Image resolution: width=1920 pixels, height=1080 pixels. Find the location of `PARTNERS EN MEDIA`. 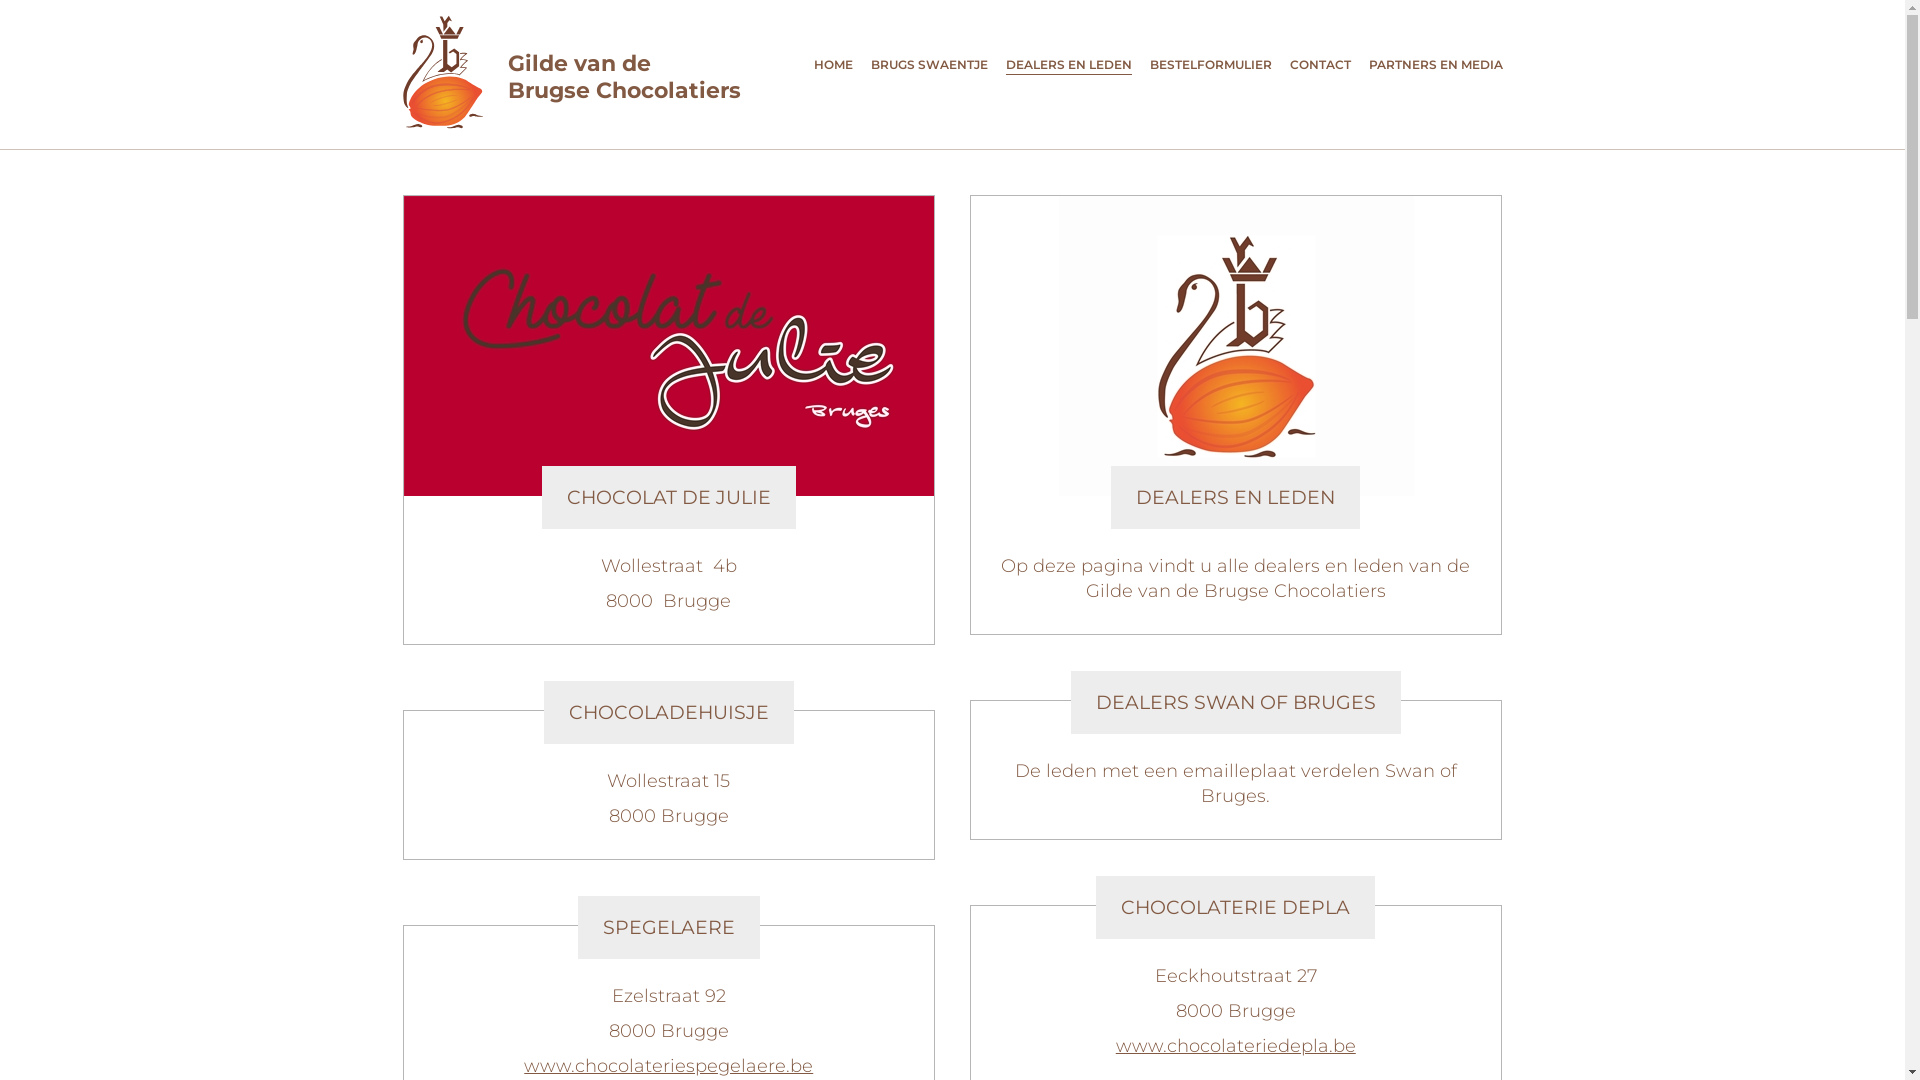

PARTNERS EN MEDIA is located at coordinates (1435, 66).